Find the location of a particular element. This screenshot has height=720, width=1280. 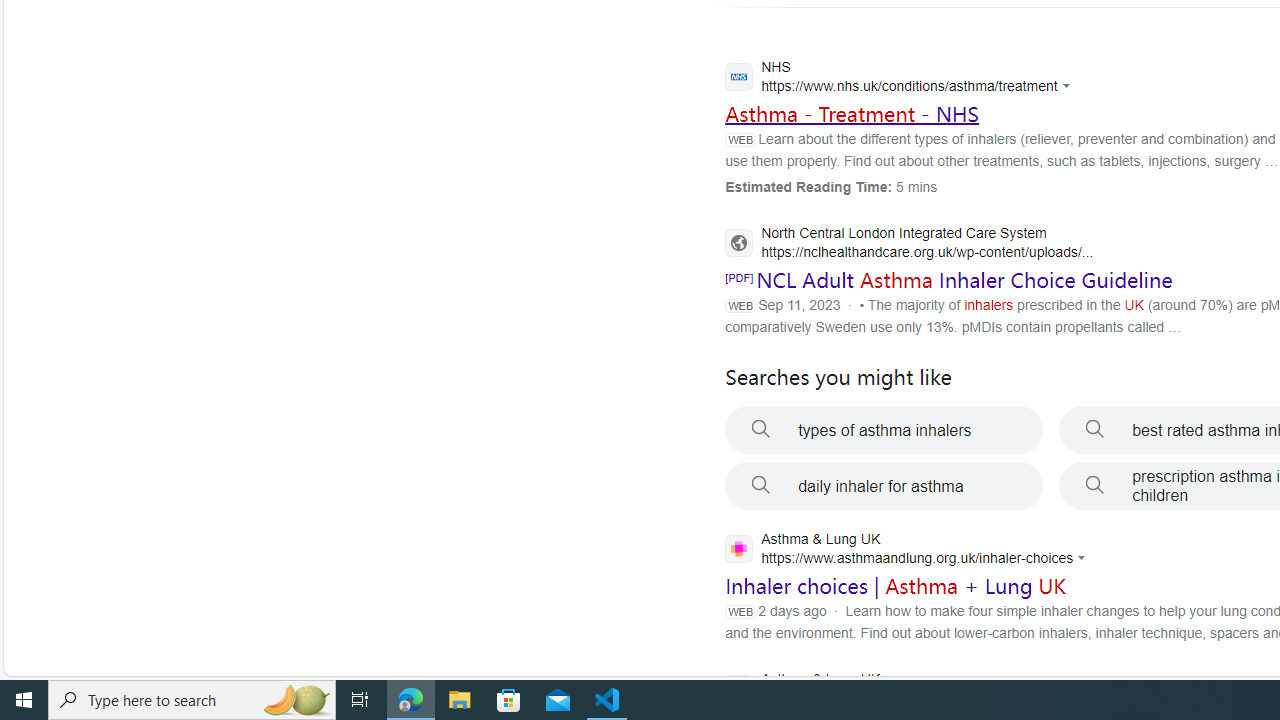

Inhaler choices | Asthma + Lung UK is located at coordinates (896, 586).